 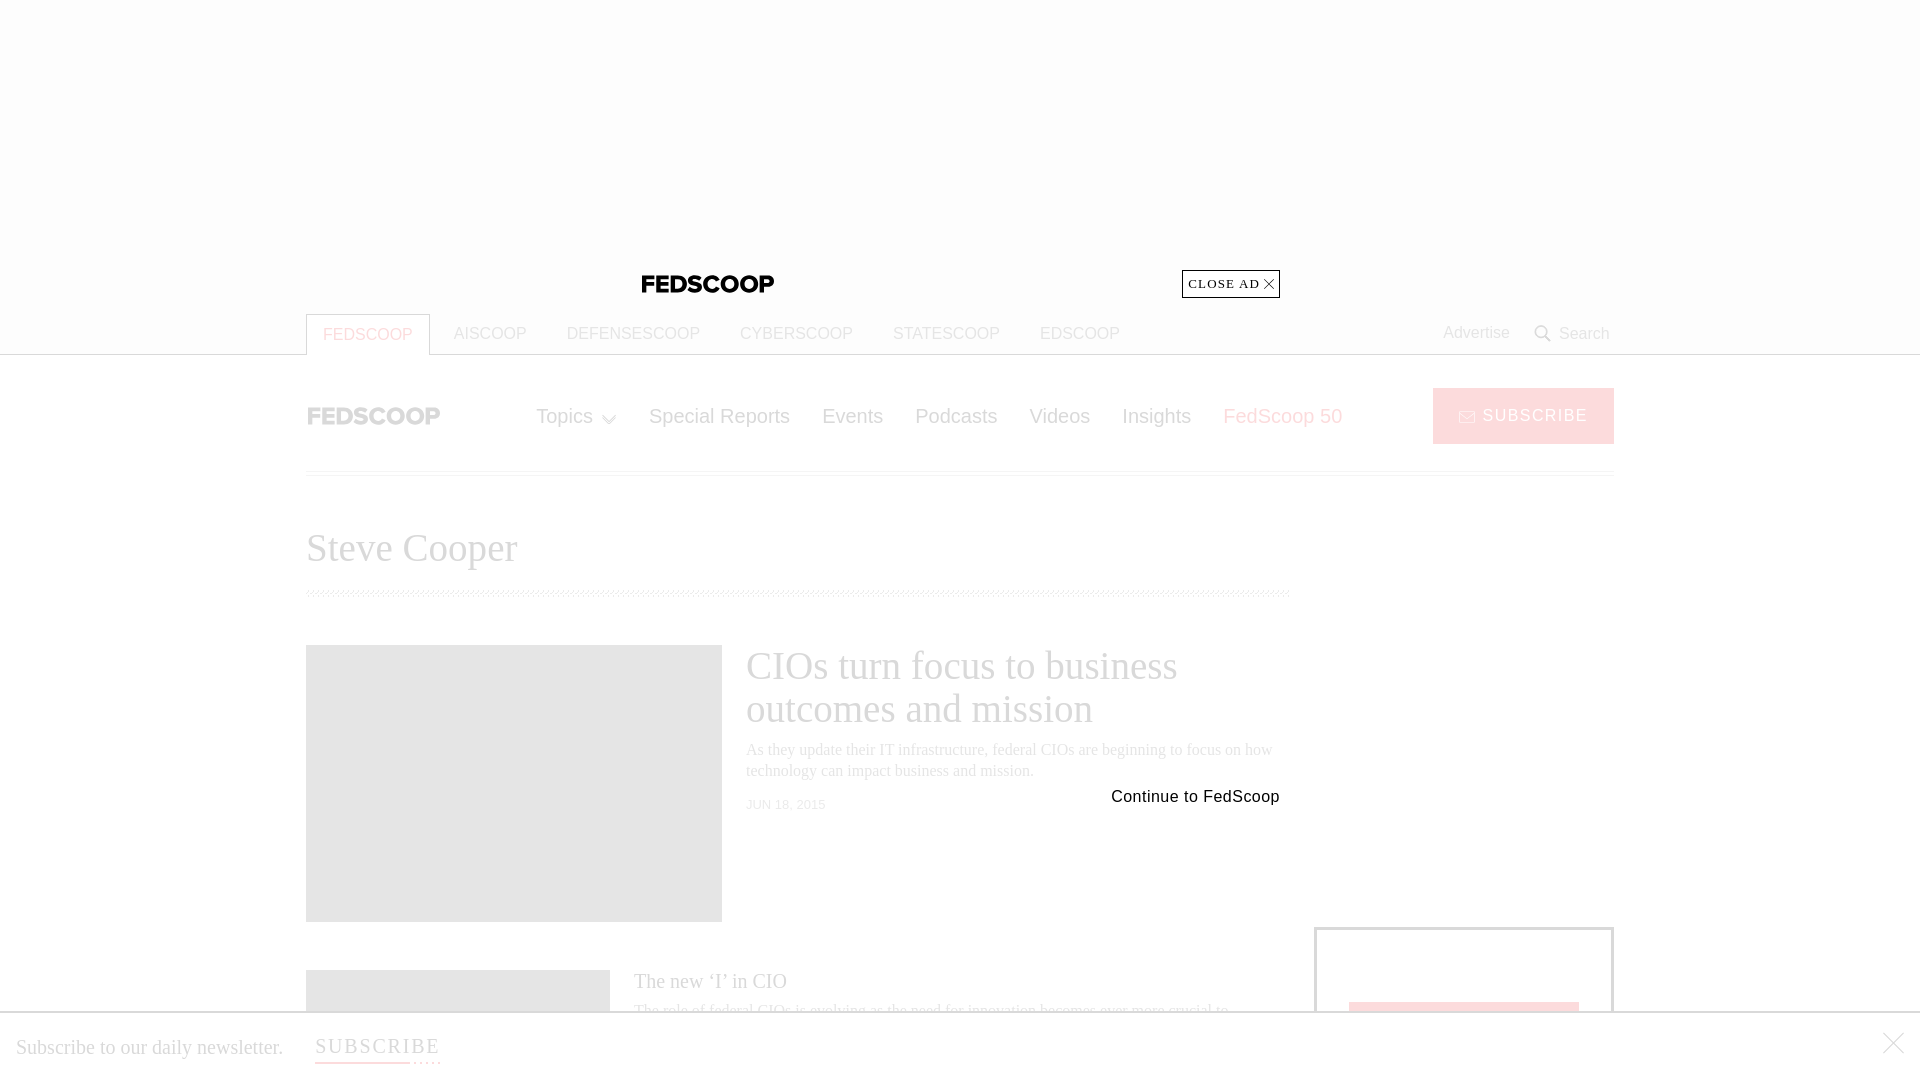 I want to click on STATESCOOP, so click(x=946, y=334).